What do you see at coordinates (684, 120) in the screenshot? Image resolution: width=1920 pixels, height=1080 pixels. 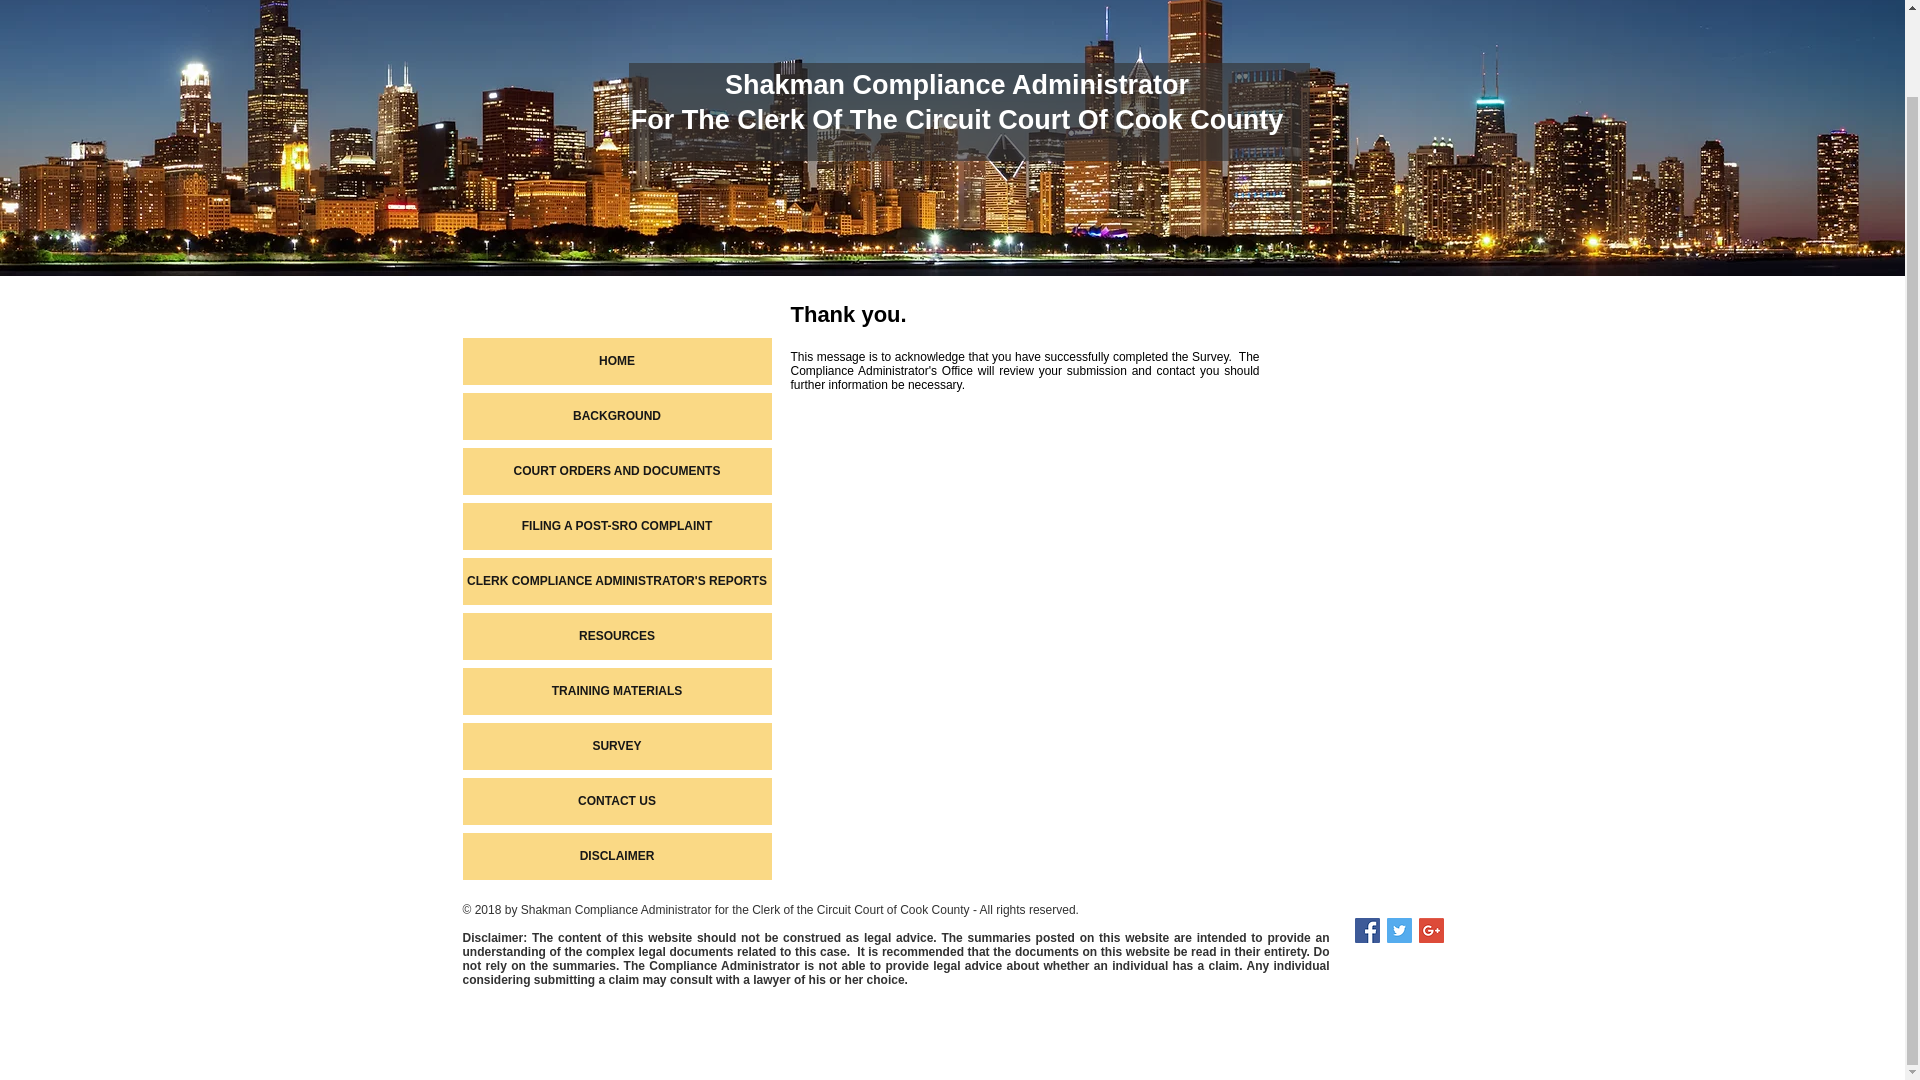 I see `For The ` at bounding box center [684, 120].